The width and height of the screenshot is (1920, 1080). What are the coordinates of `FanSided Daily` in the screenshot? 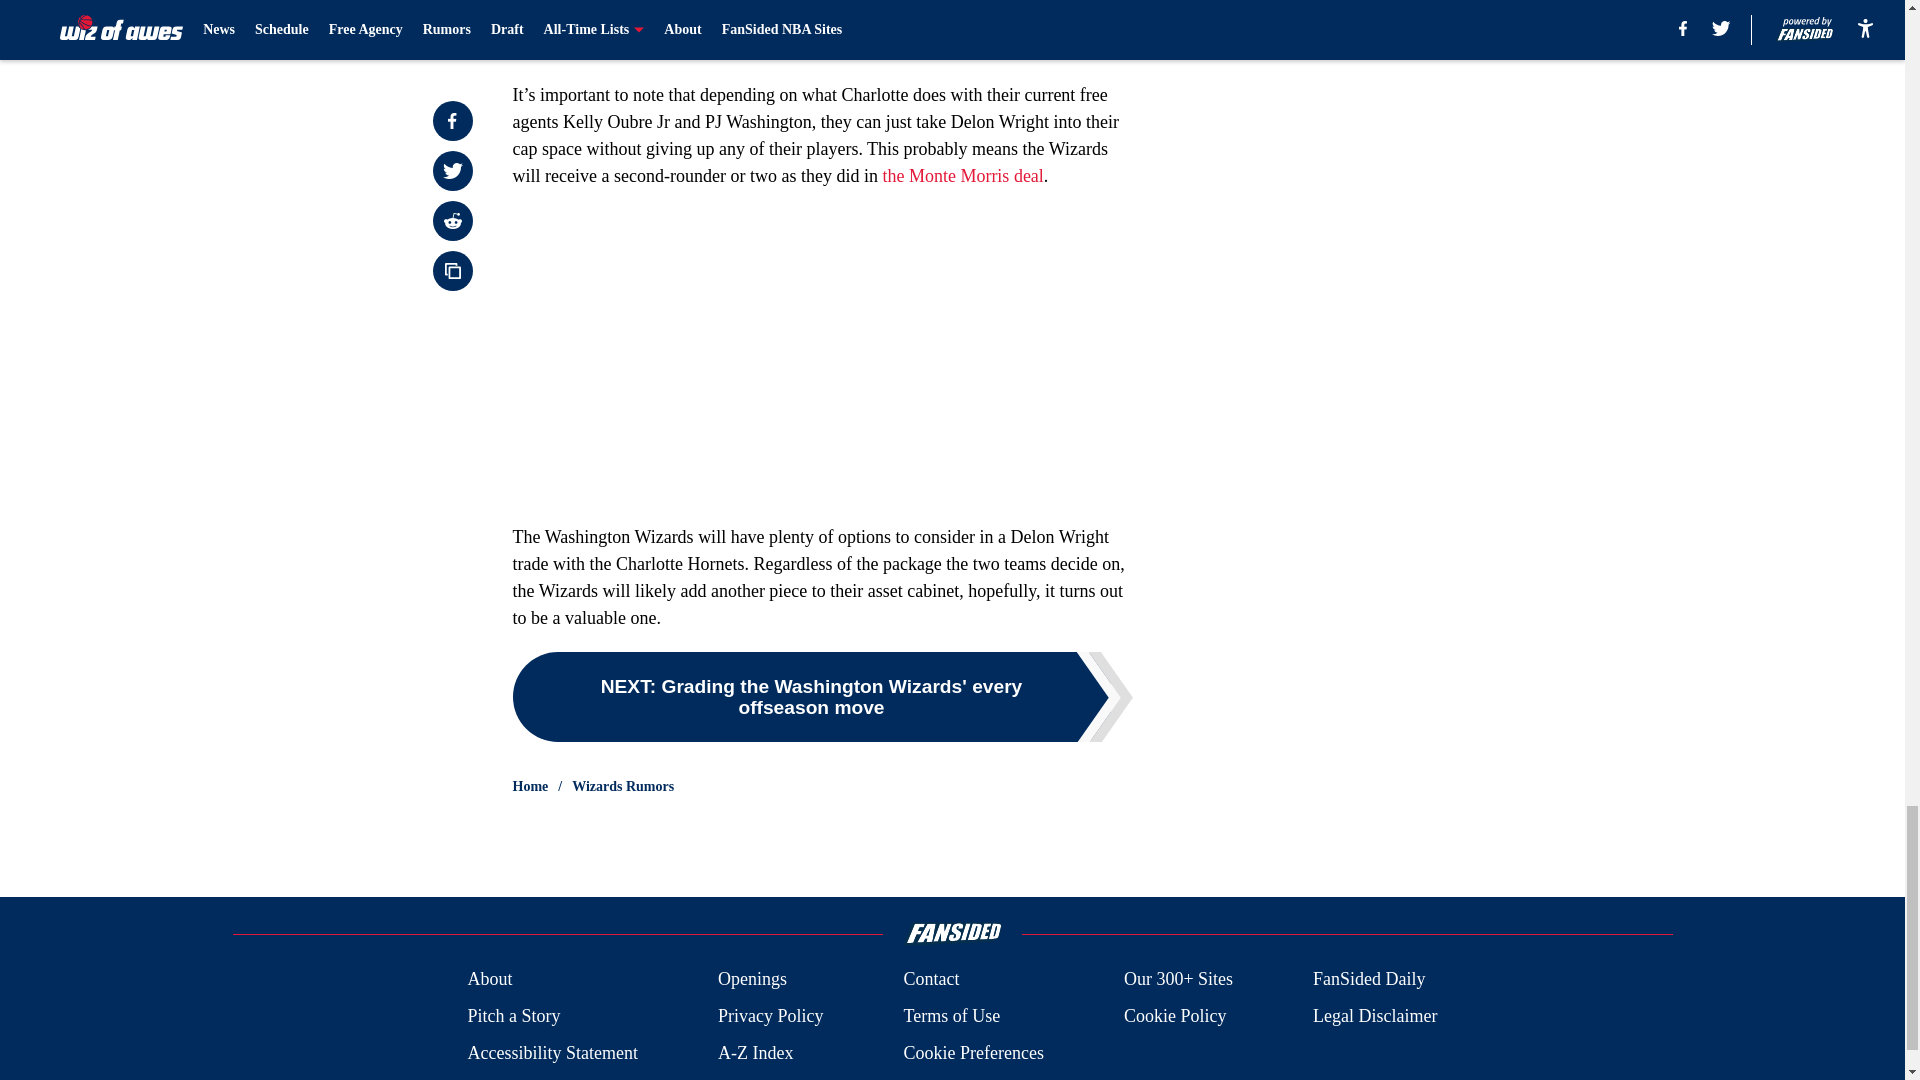 It's located at (1370, 978).